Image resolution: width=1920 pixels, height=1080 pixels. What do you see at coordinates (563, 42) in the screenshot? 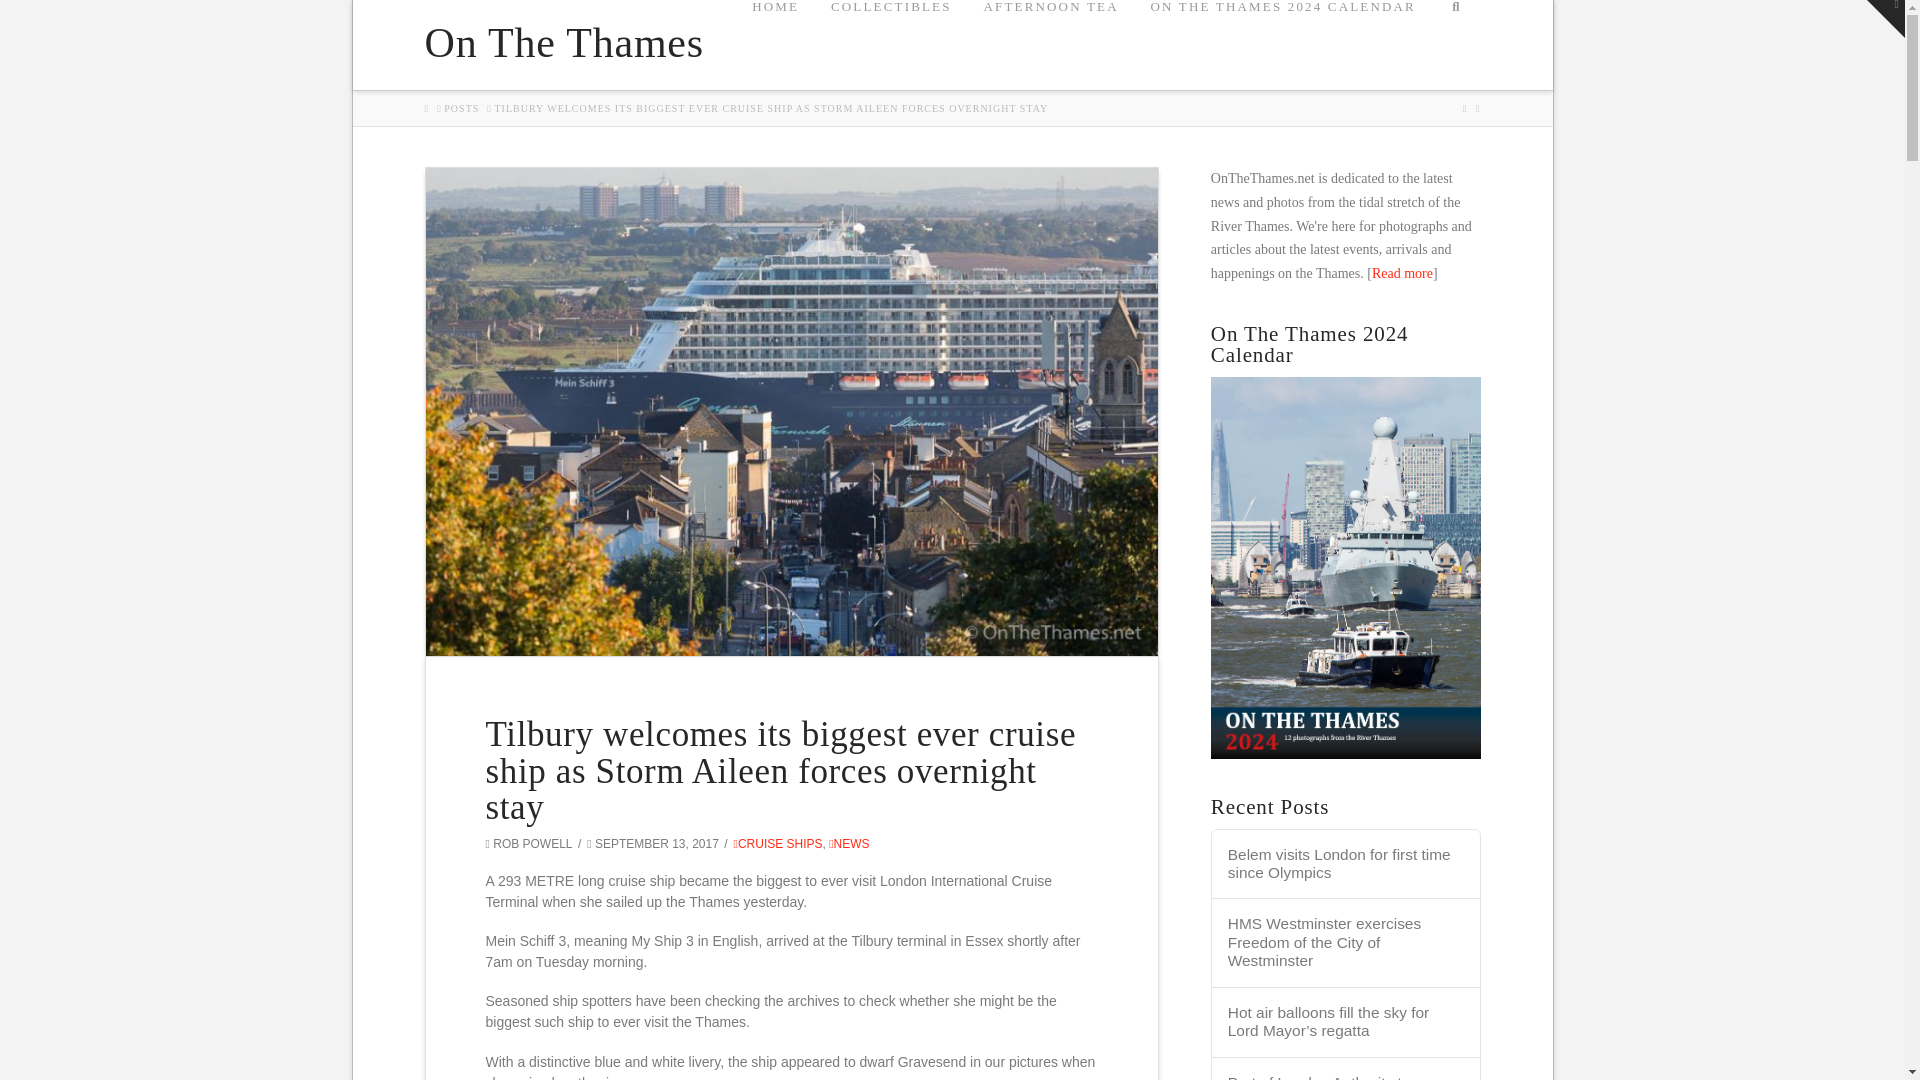
I see `On The Thames` at bounding box center [563, 42].